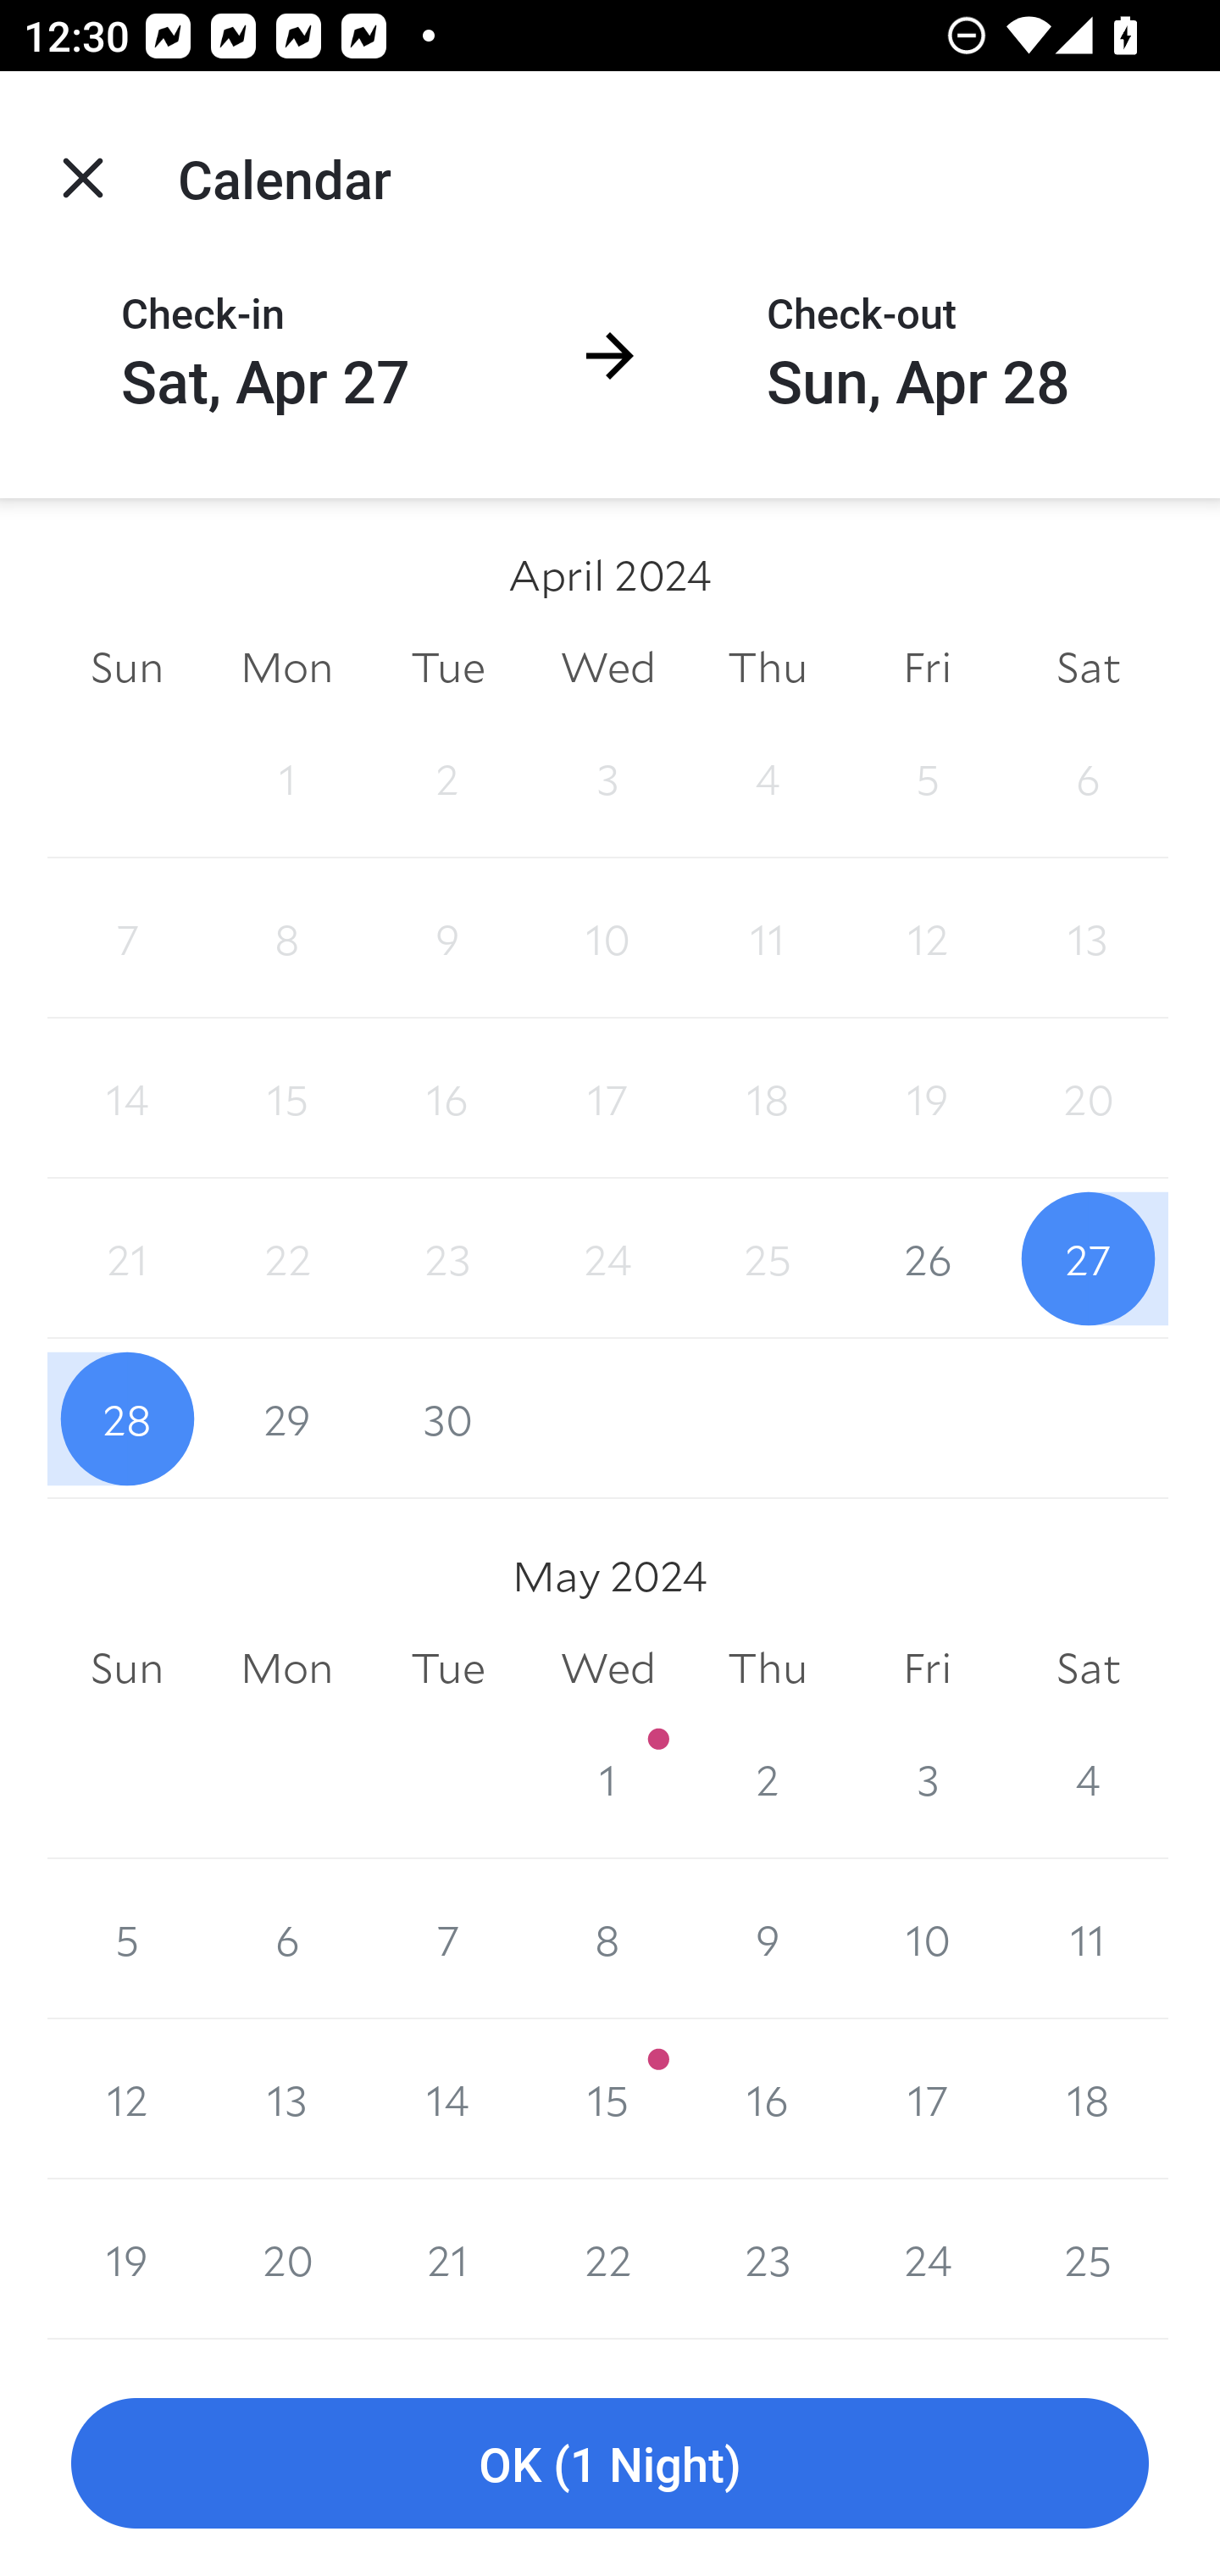 The image size is (1220, 2576). I want to click on 13 13 April 2024, so click(1088, 937).